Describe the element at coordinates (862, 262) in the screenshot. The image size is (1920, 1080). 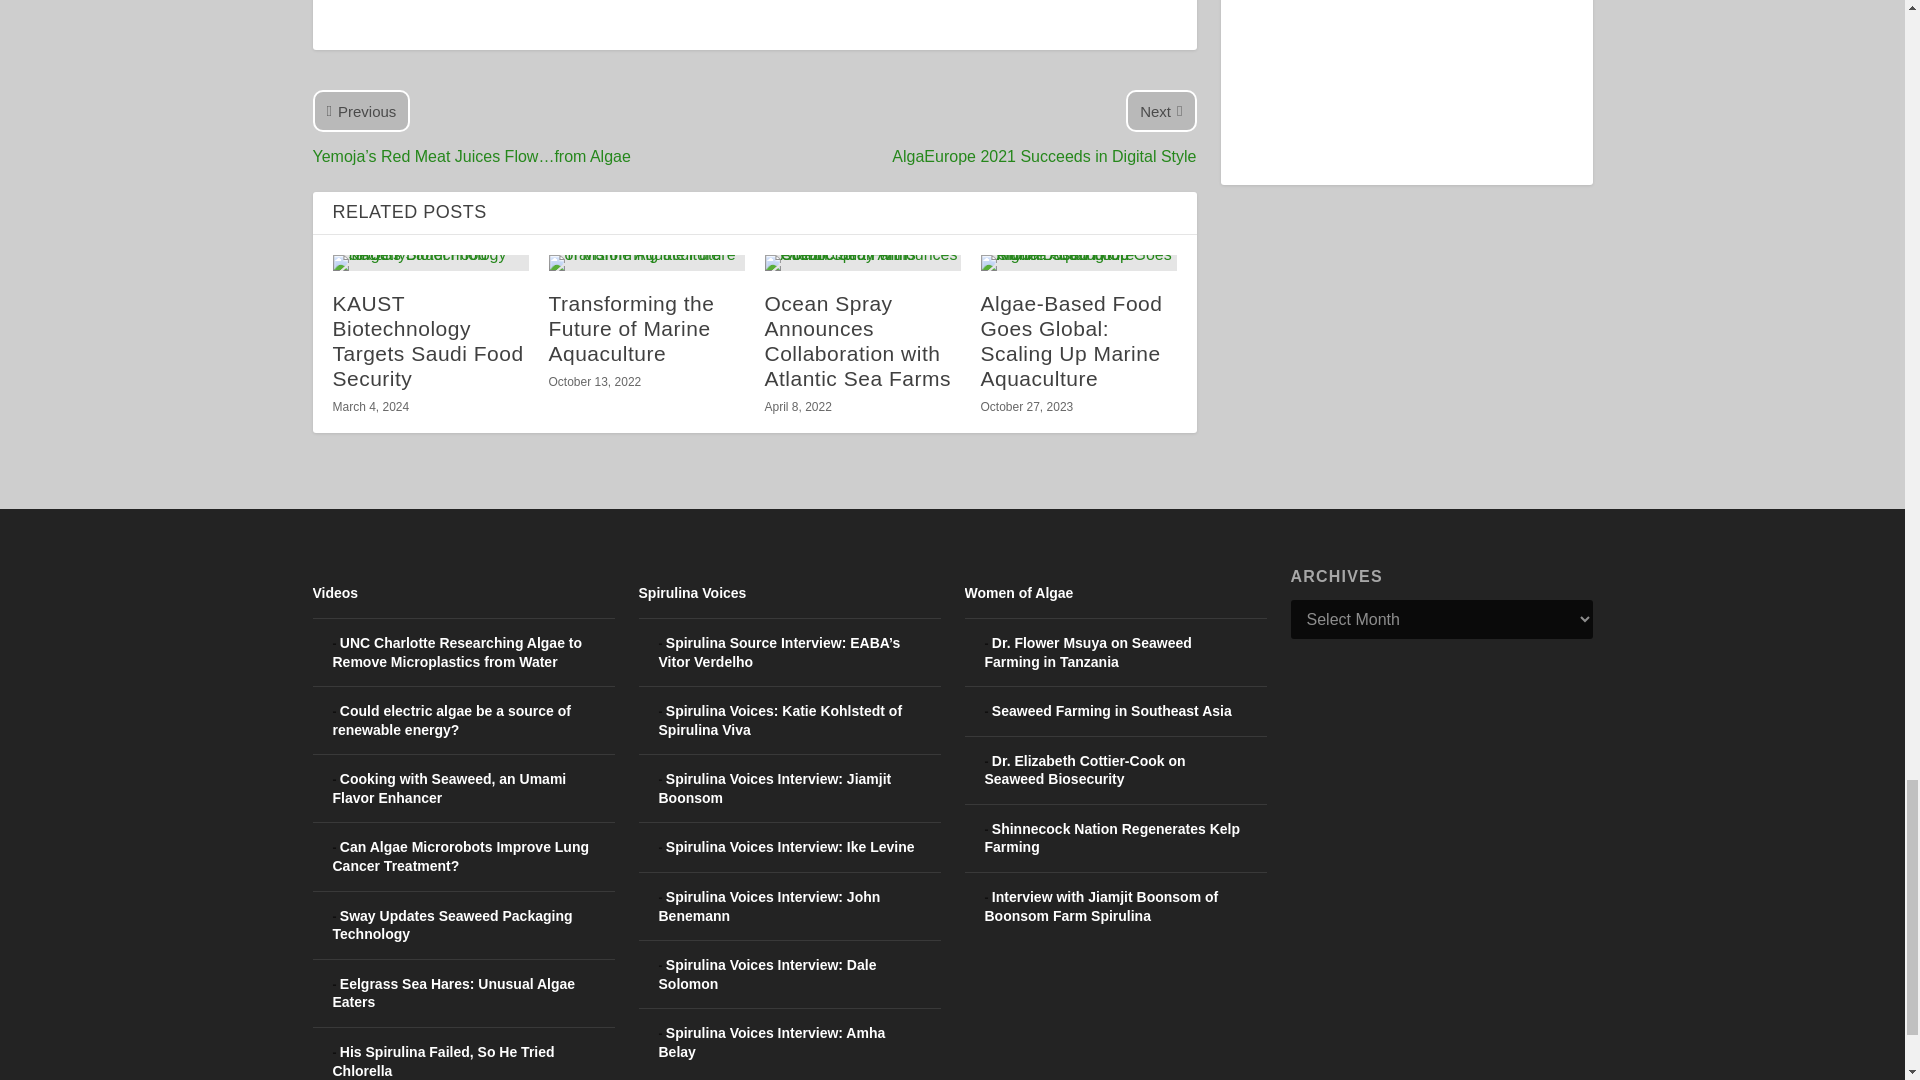
I see `Ocean Spray Announces Collaboration with Atlantic Sea Farms` at that location.